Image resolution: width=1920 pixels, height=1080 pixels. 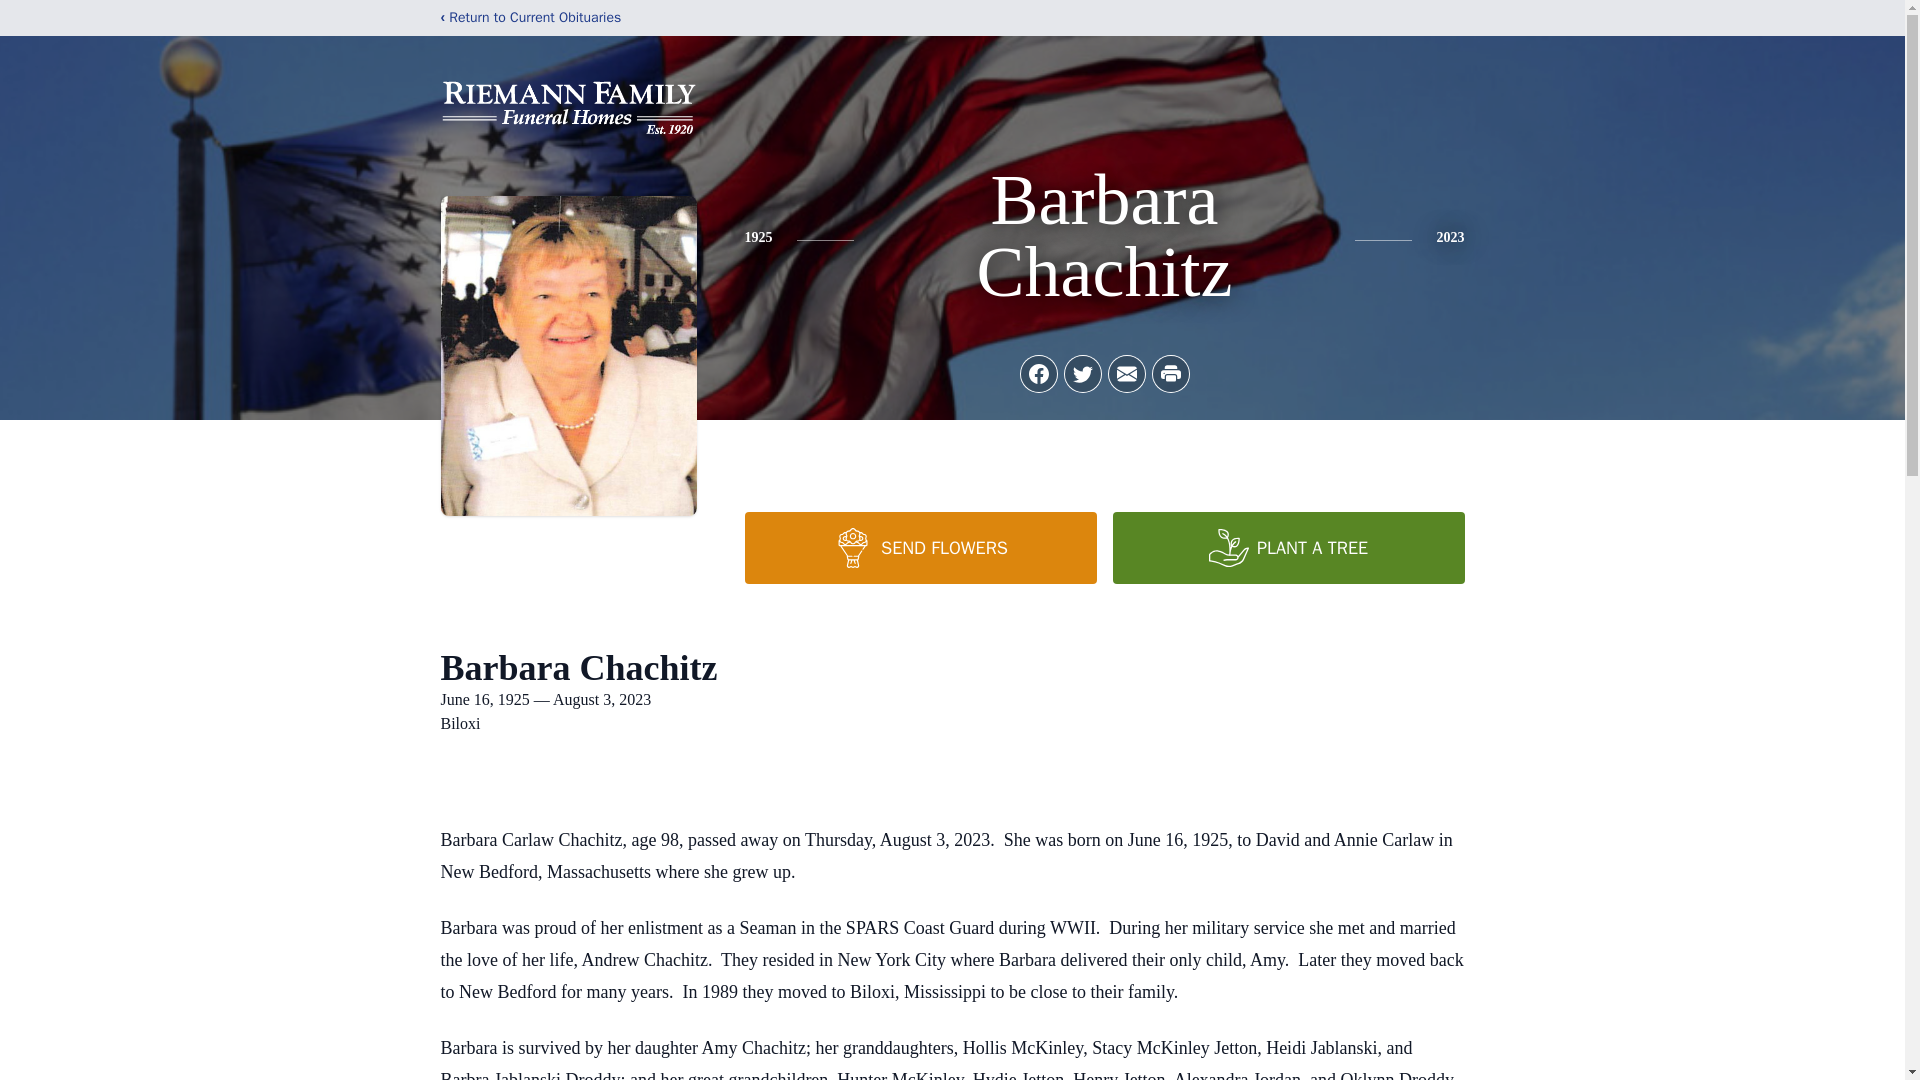 What do you see at coordinates (920, 548) in the screenshot?
I see `SEND FLOWERS` at bounding box center [920, 548].